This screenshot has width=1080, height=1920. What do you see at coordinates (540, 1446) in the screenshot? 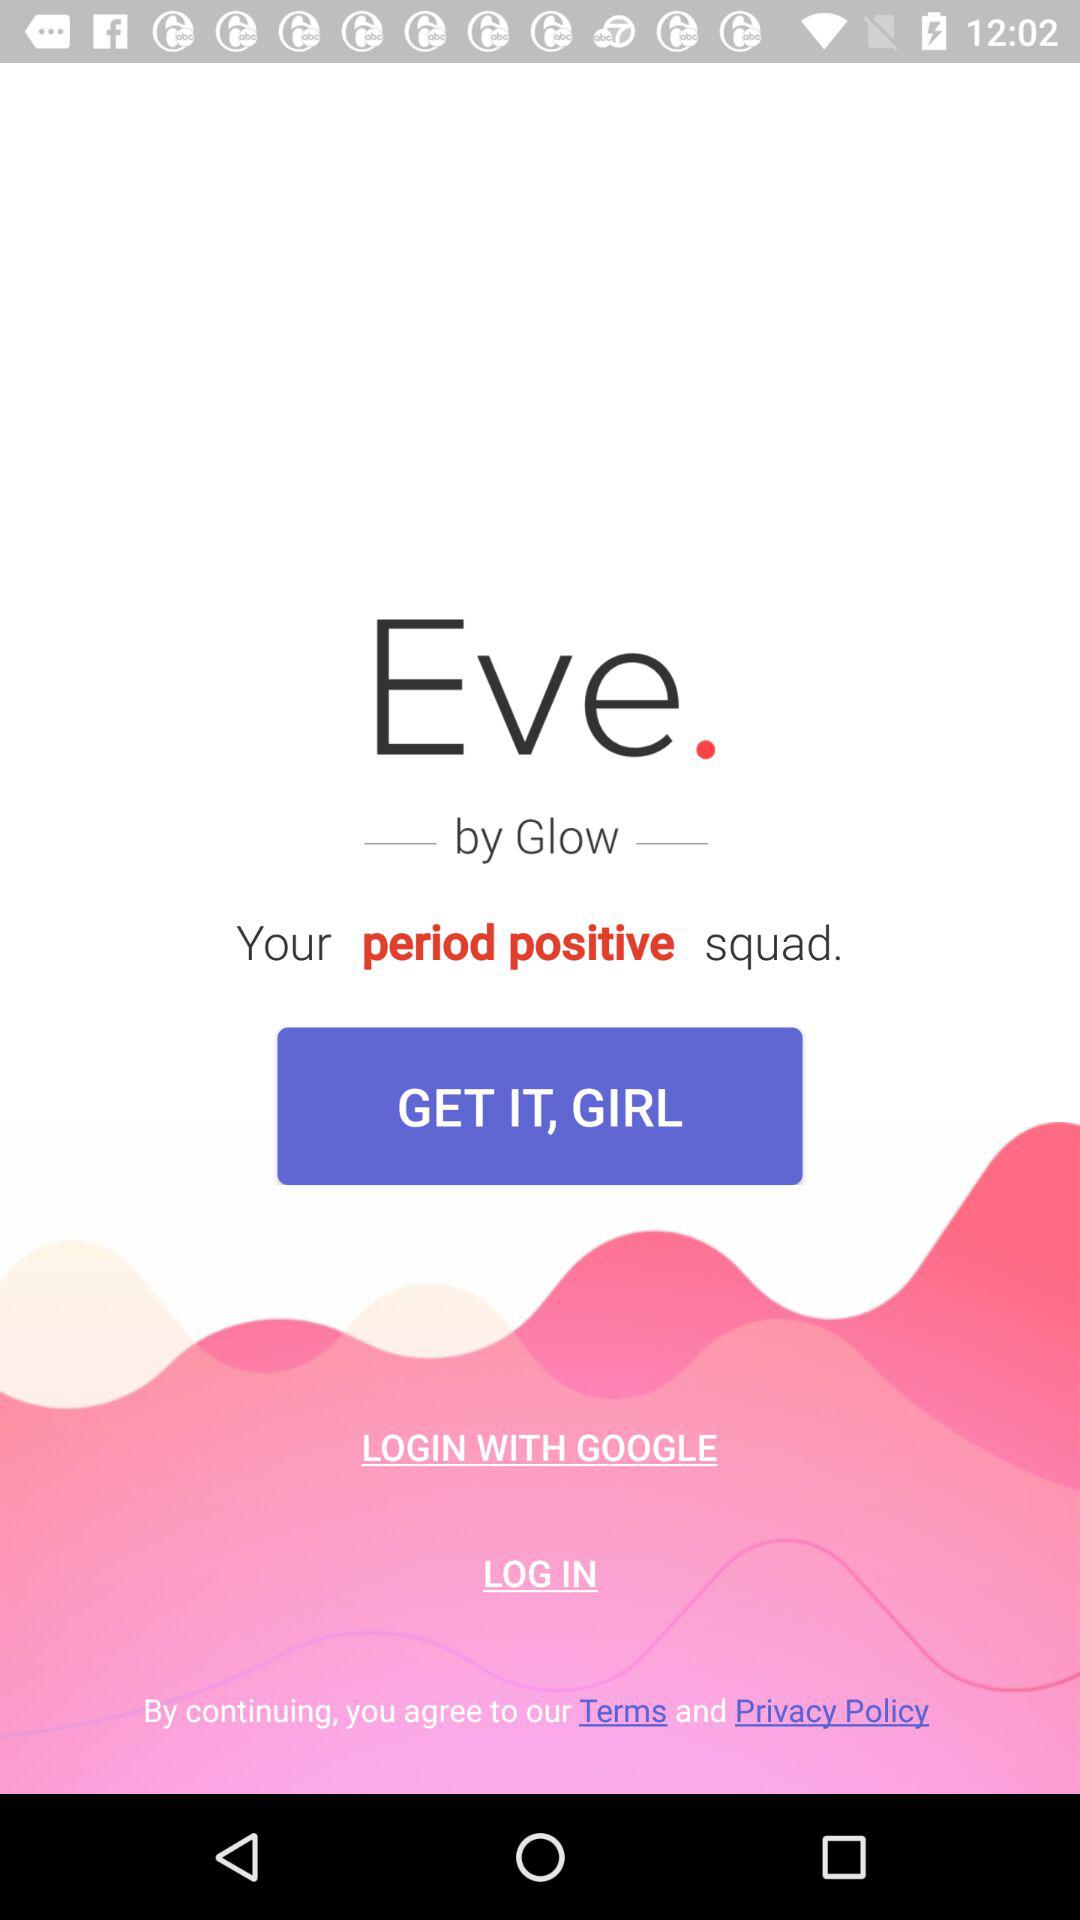
I see `open the icon below the get it, girl item` at bounding box center [540, 1446].